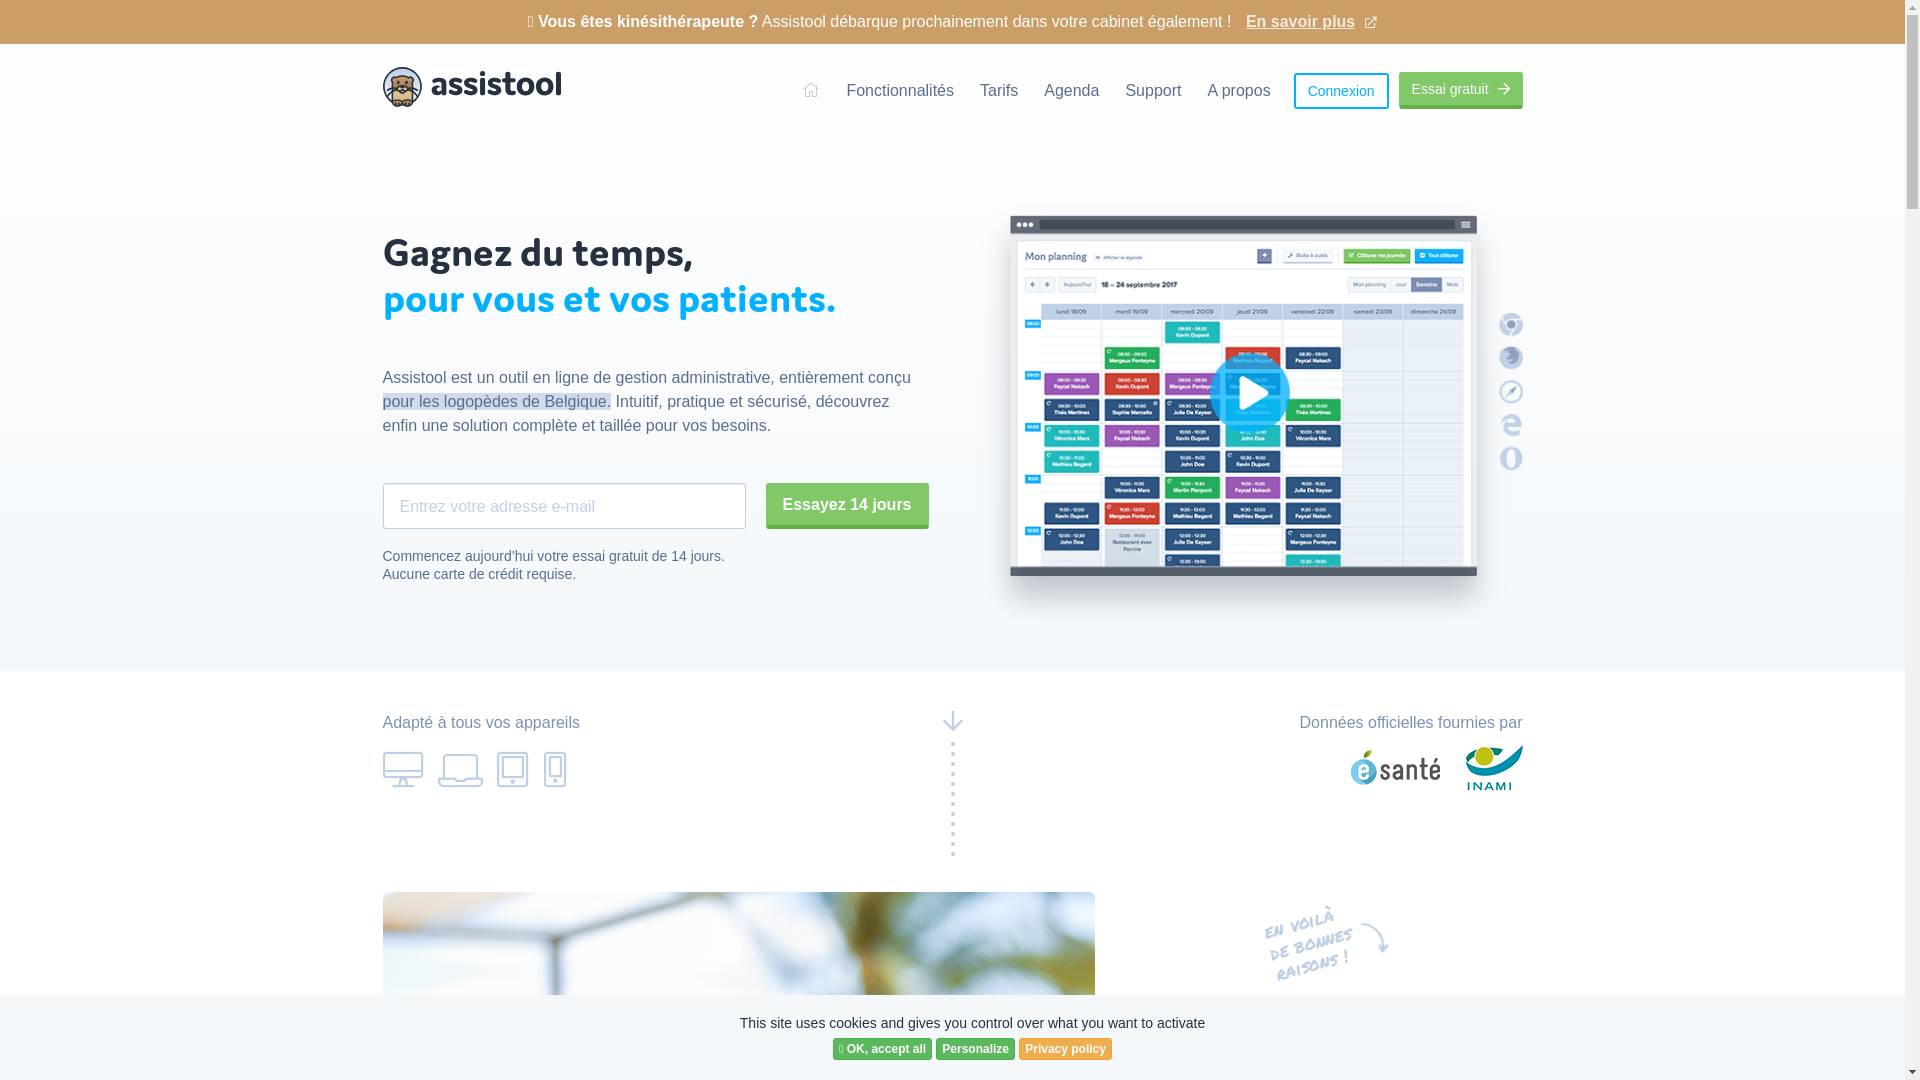  What do you see at coordinates (1153, 90) in the screenshot?
I see `Support` at bounding box center [1153, 90].